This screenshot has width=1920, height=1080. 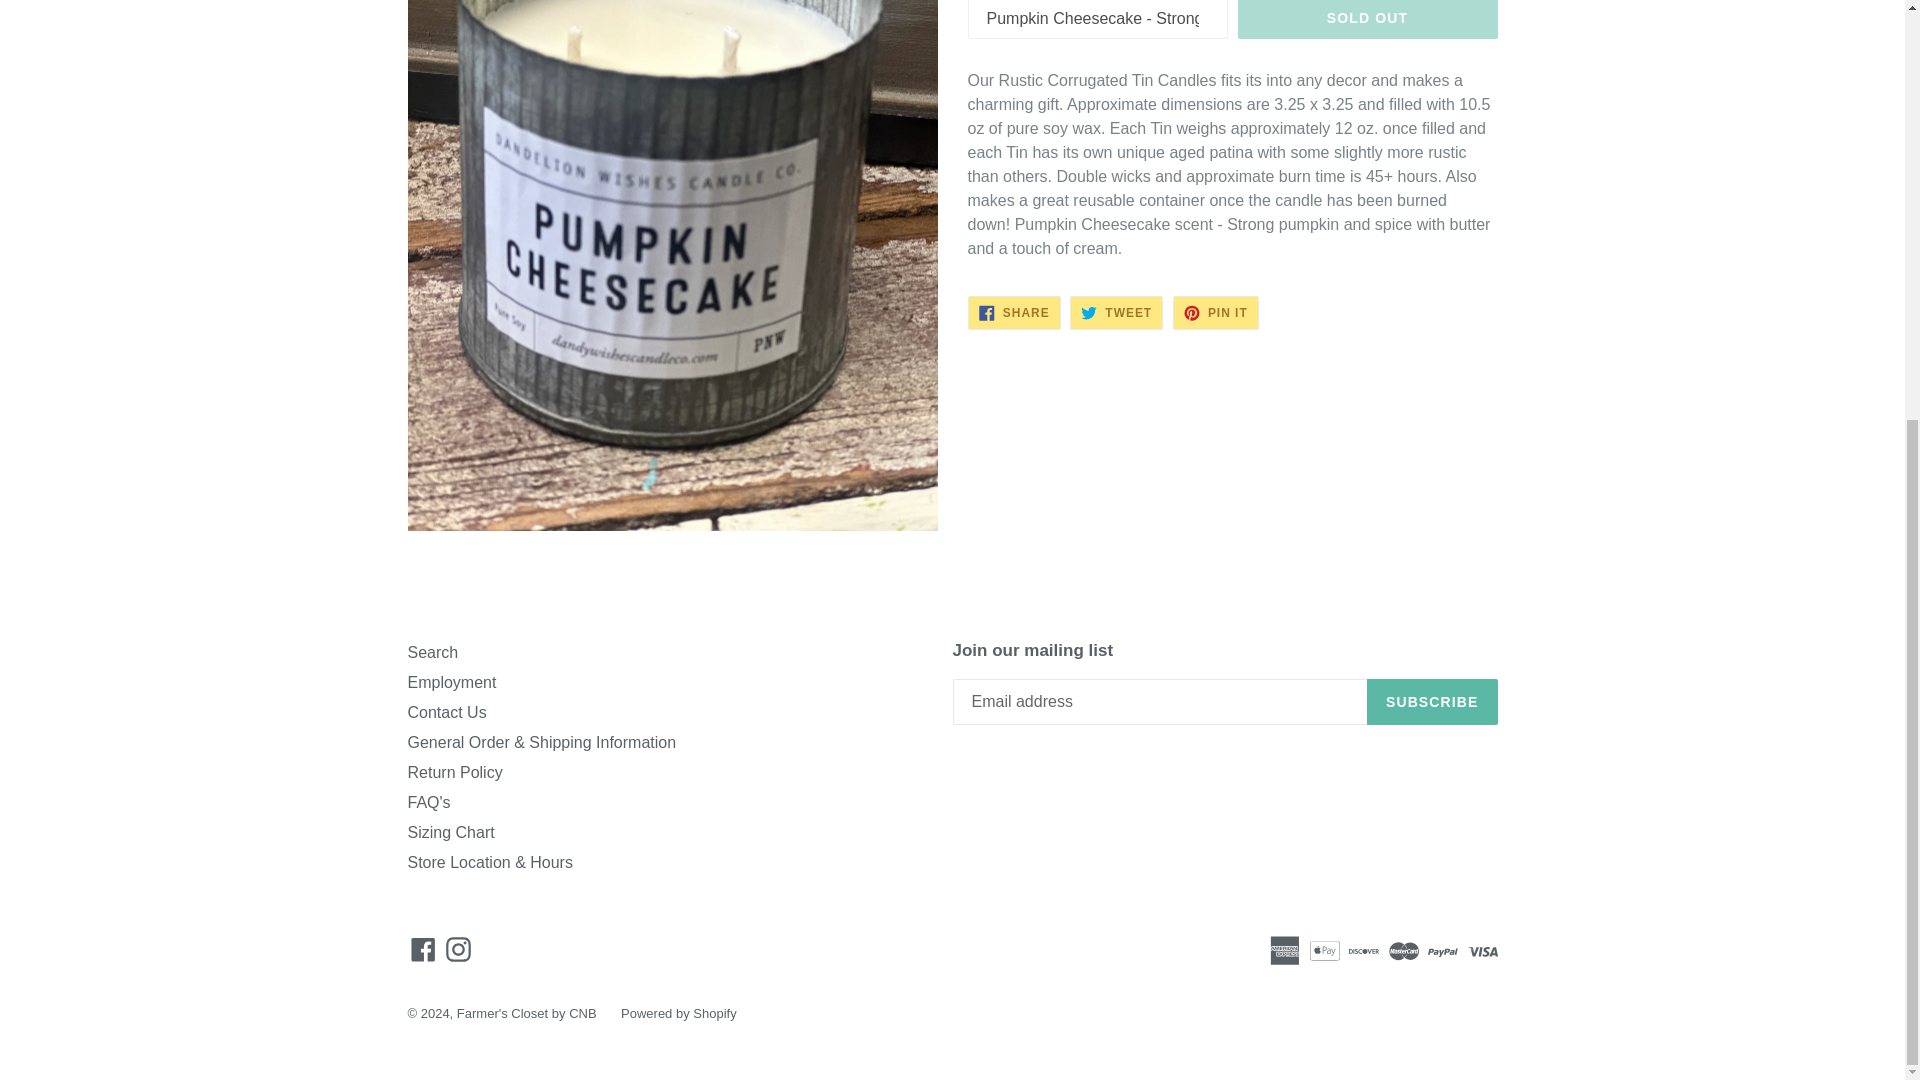 What do you see at coordinates (423, 950) in the screenshot?
I see `Farmer's Closet by CNB on Facebook` at bounding box center [423, 950].